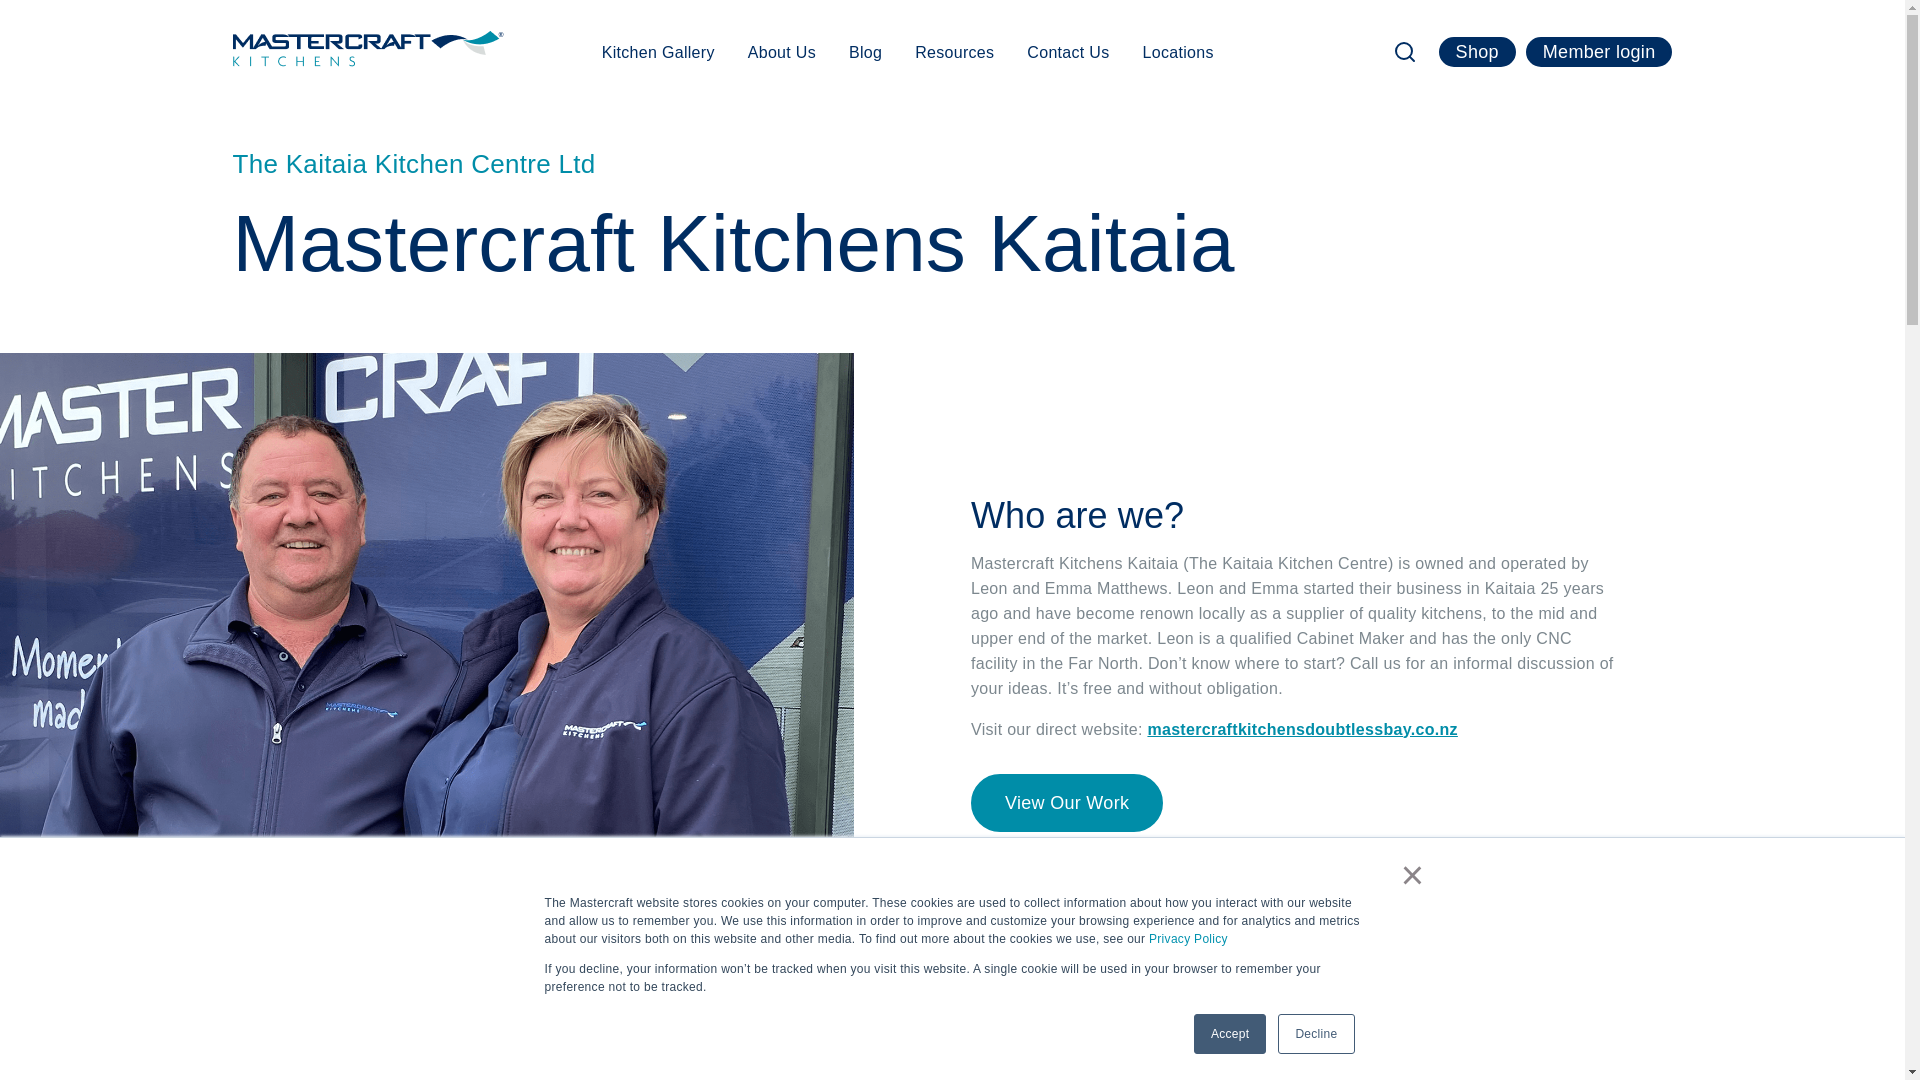  I want to click on Decline, so click(1316, 1034).